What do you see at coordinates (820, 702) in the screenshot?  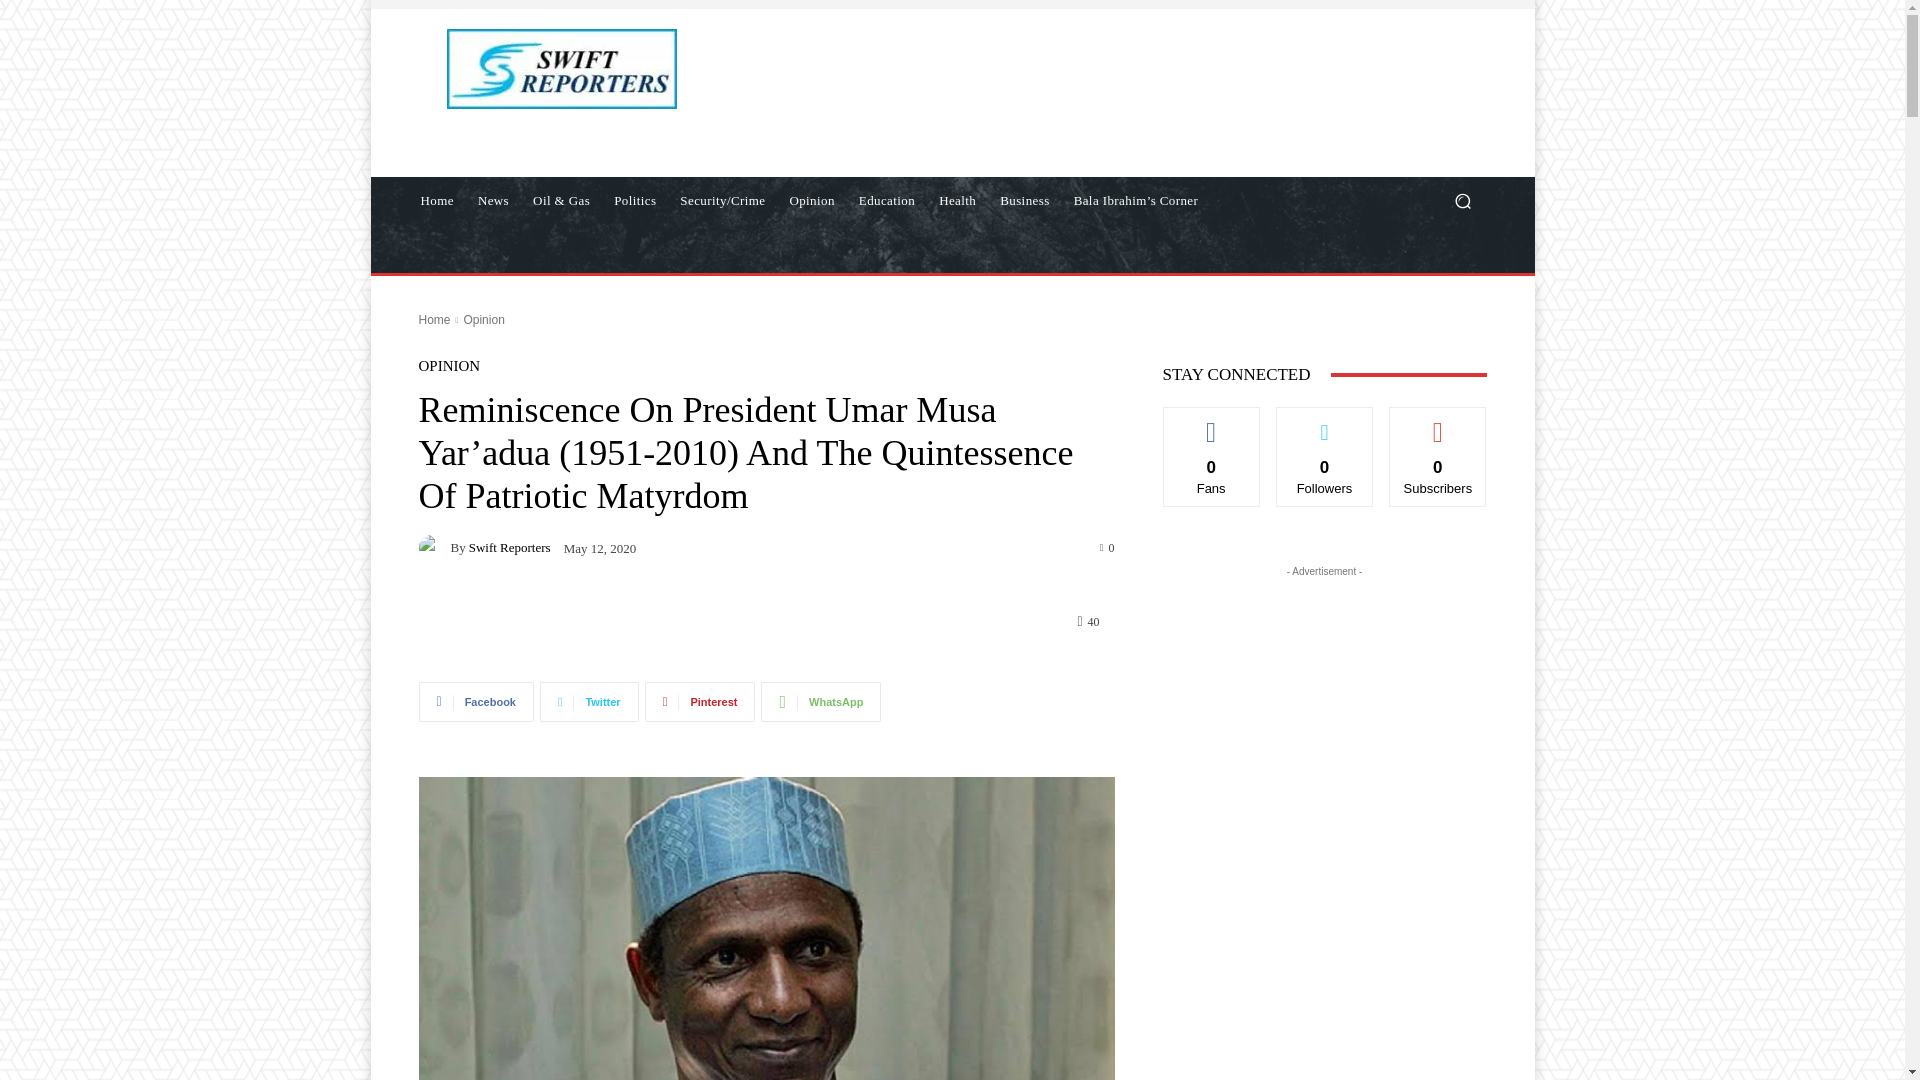 I see `WhatsApp` at bounding box center [820, 702].